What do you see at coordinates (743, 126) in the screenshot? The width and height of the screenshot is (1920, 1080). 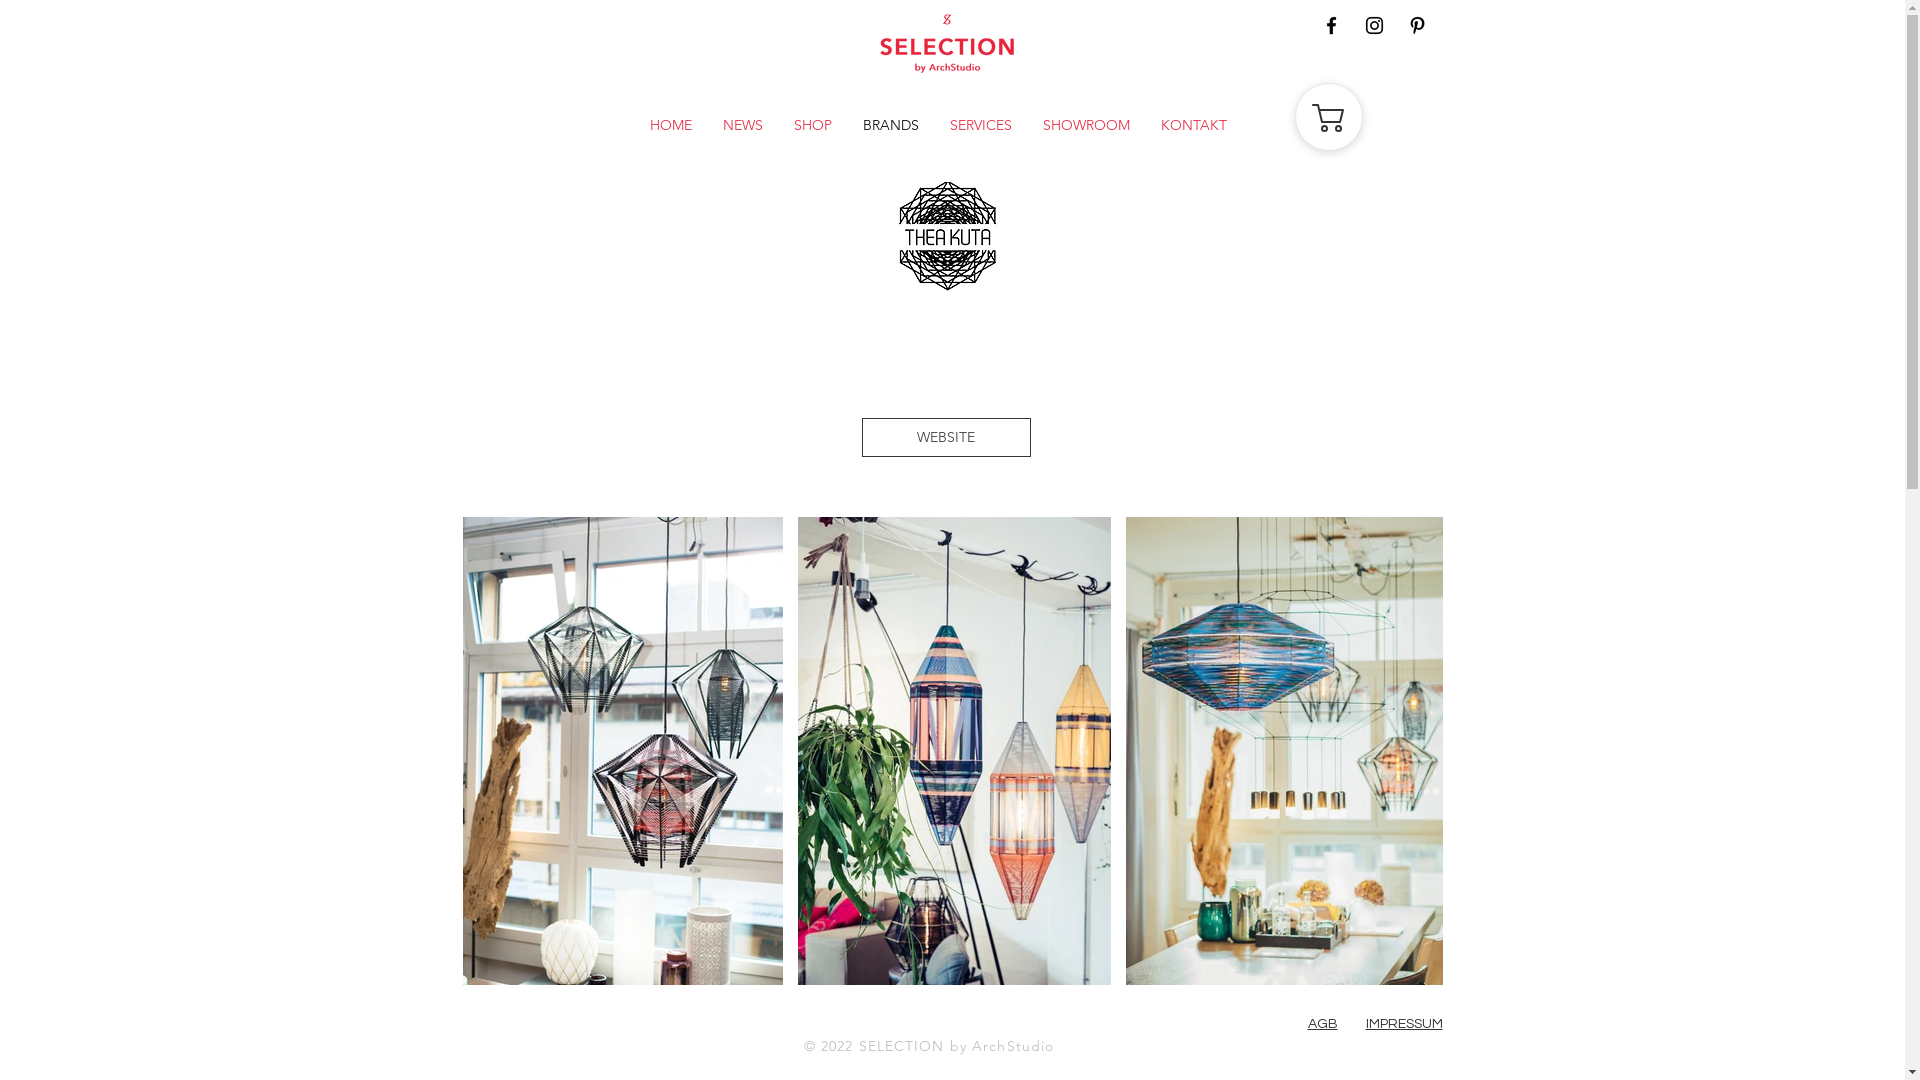 I see `NEWS` at bounding box center [743, 126].